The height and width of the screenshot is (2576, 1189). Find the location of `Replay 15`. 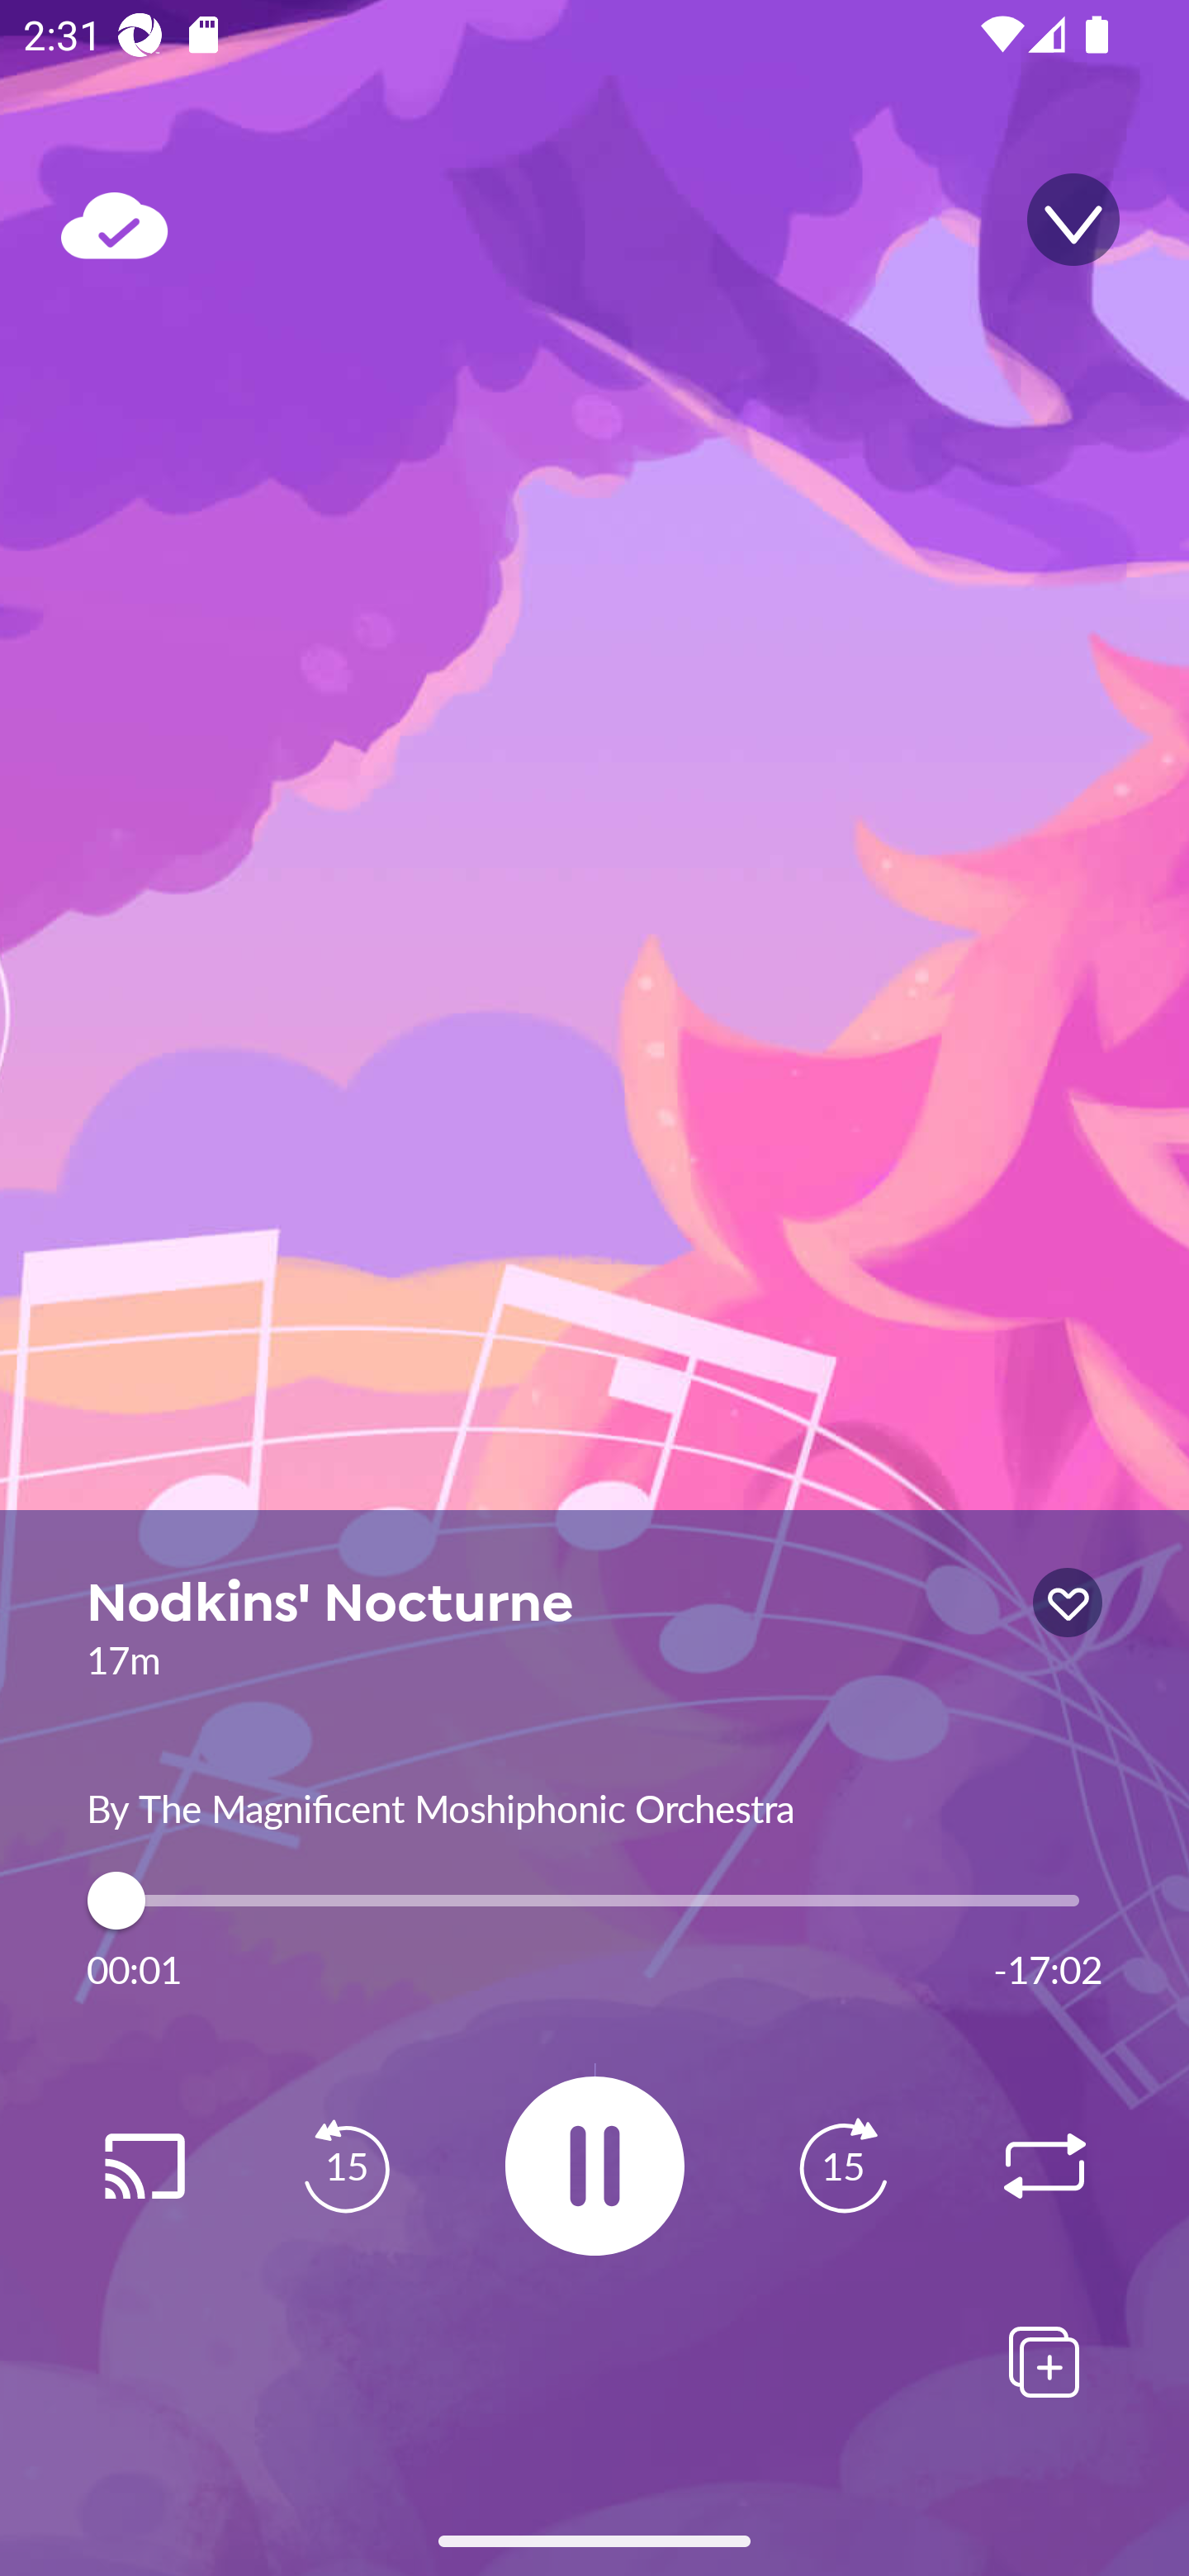

Replay 15 is located at coordinates (346, 2166).